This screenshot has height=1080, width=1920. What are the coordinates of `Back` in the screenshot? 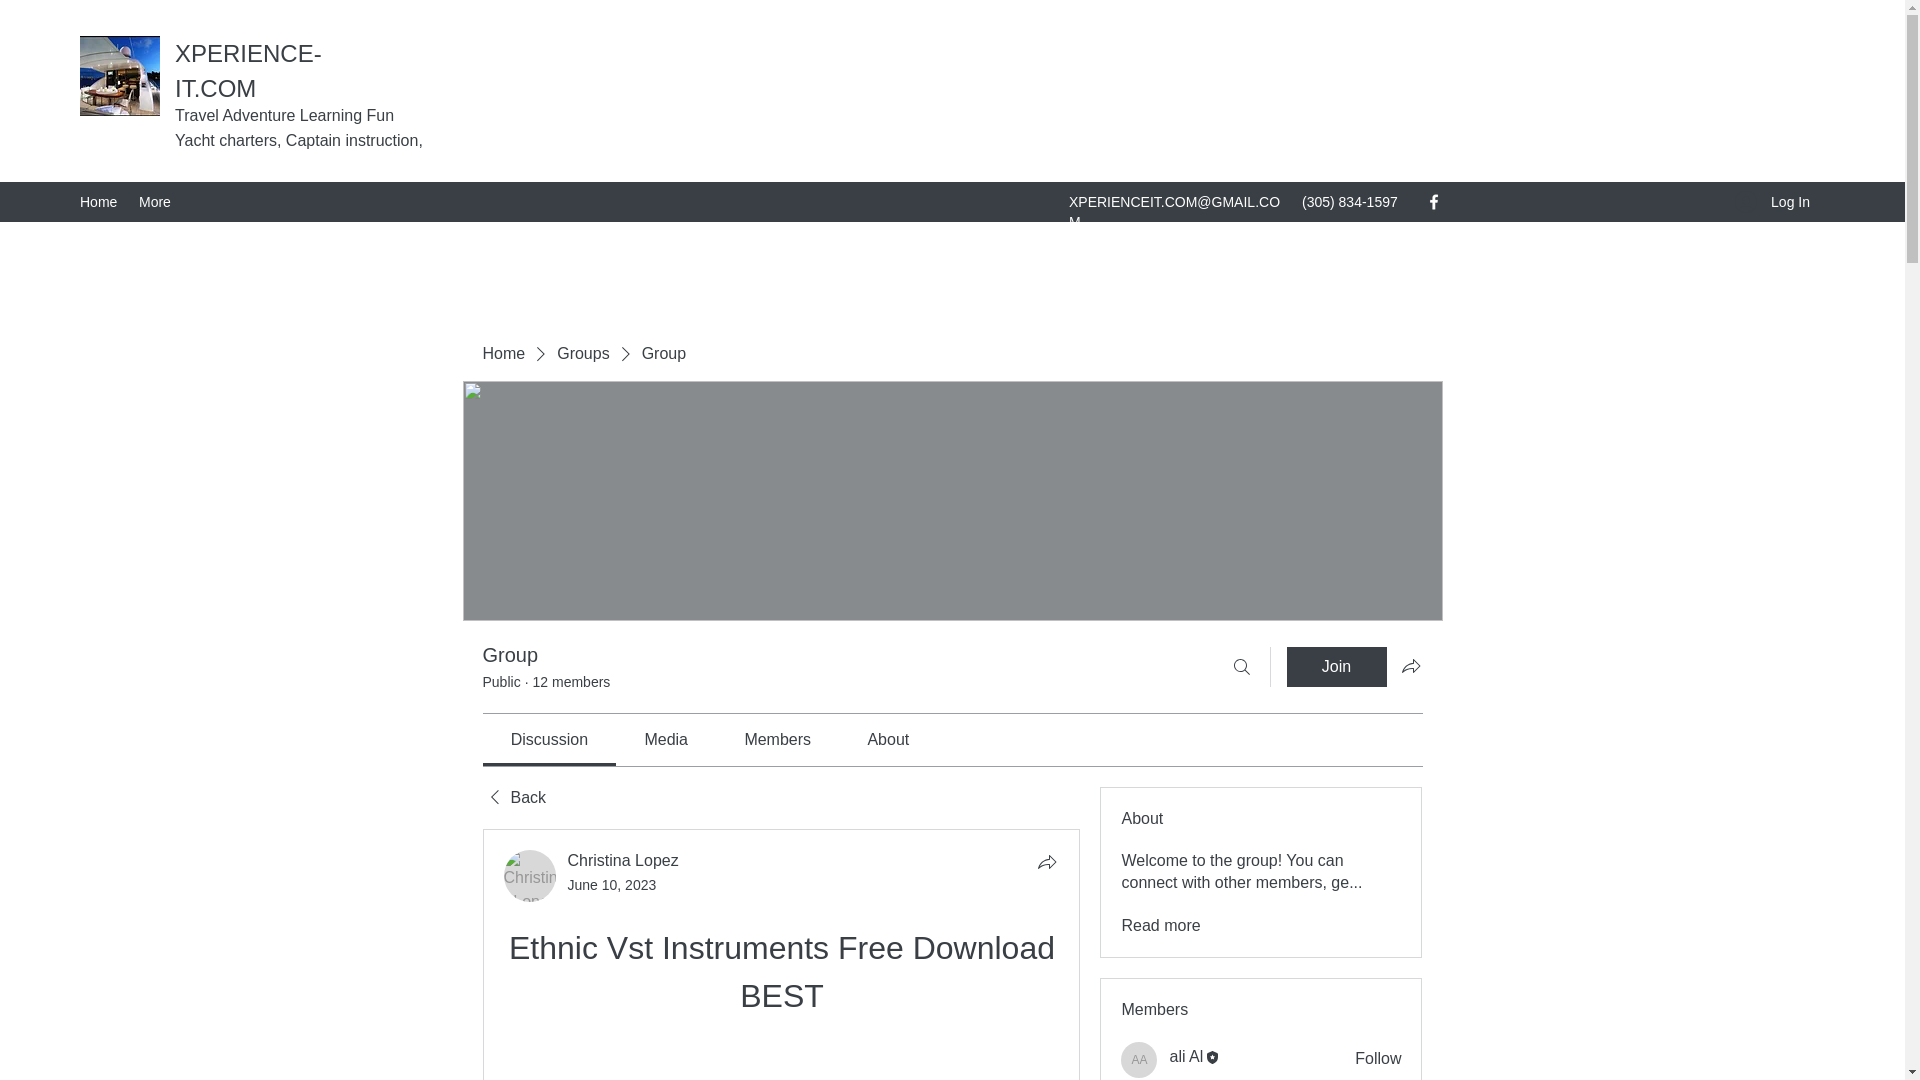 It's located at (513, 798).